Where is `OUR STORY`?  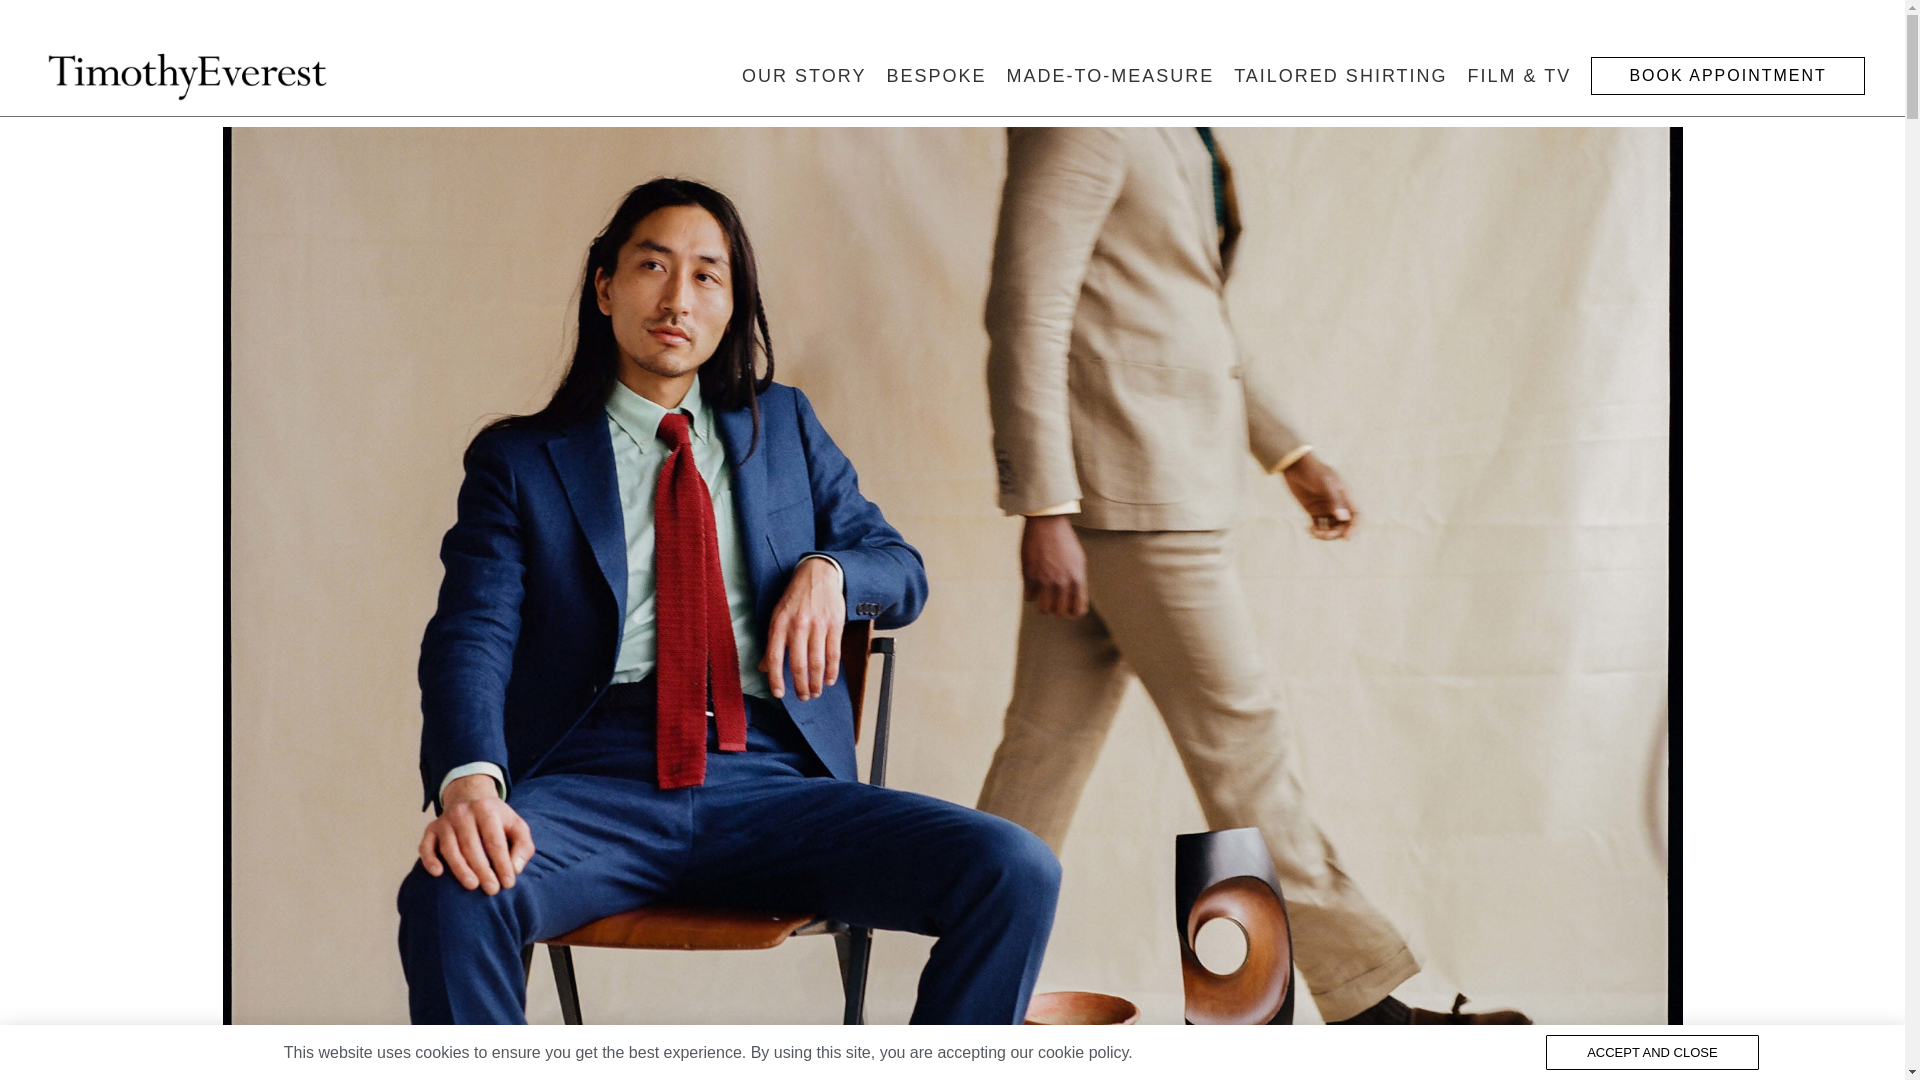 OUR STORY is located at coordinates (803, 76).